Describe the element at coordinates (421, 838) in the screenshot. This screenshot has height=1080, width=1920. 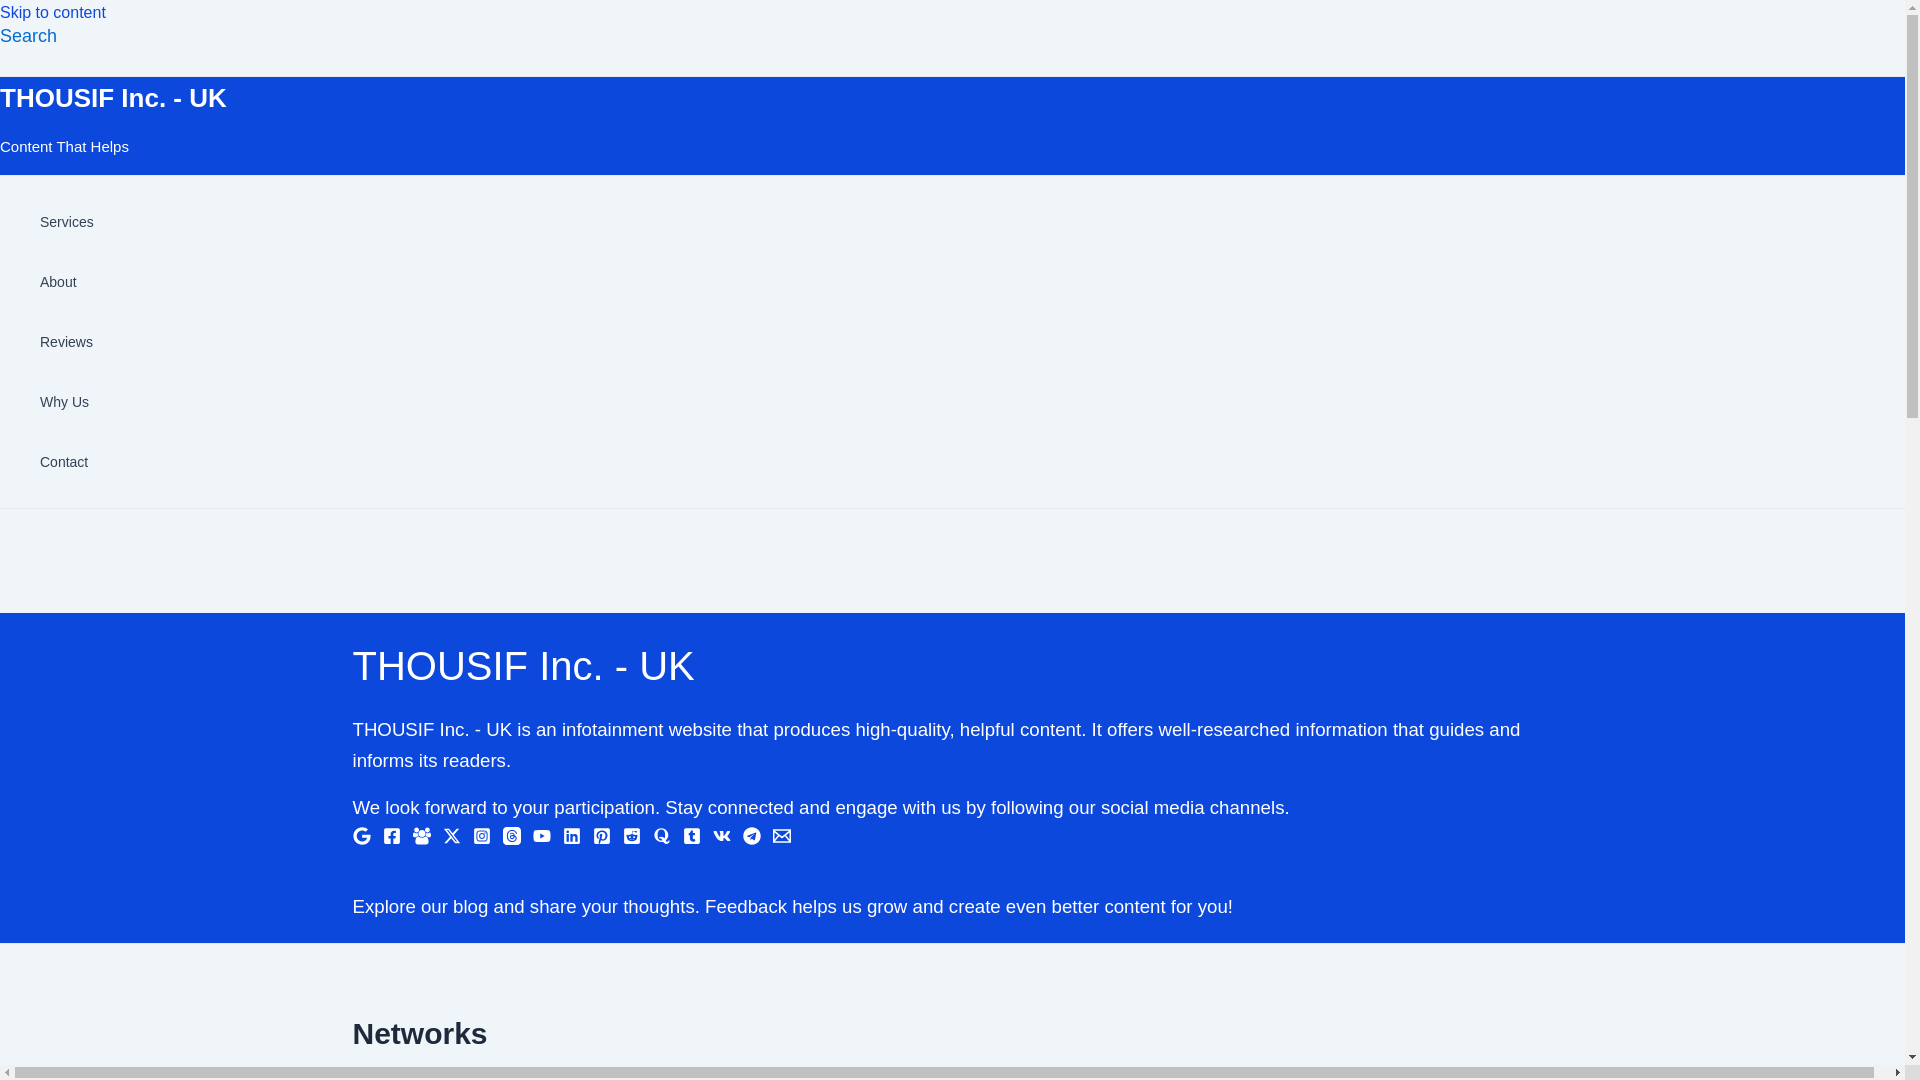
I see `Facebook Group` at that location.